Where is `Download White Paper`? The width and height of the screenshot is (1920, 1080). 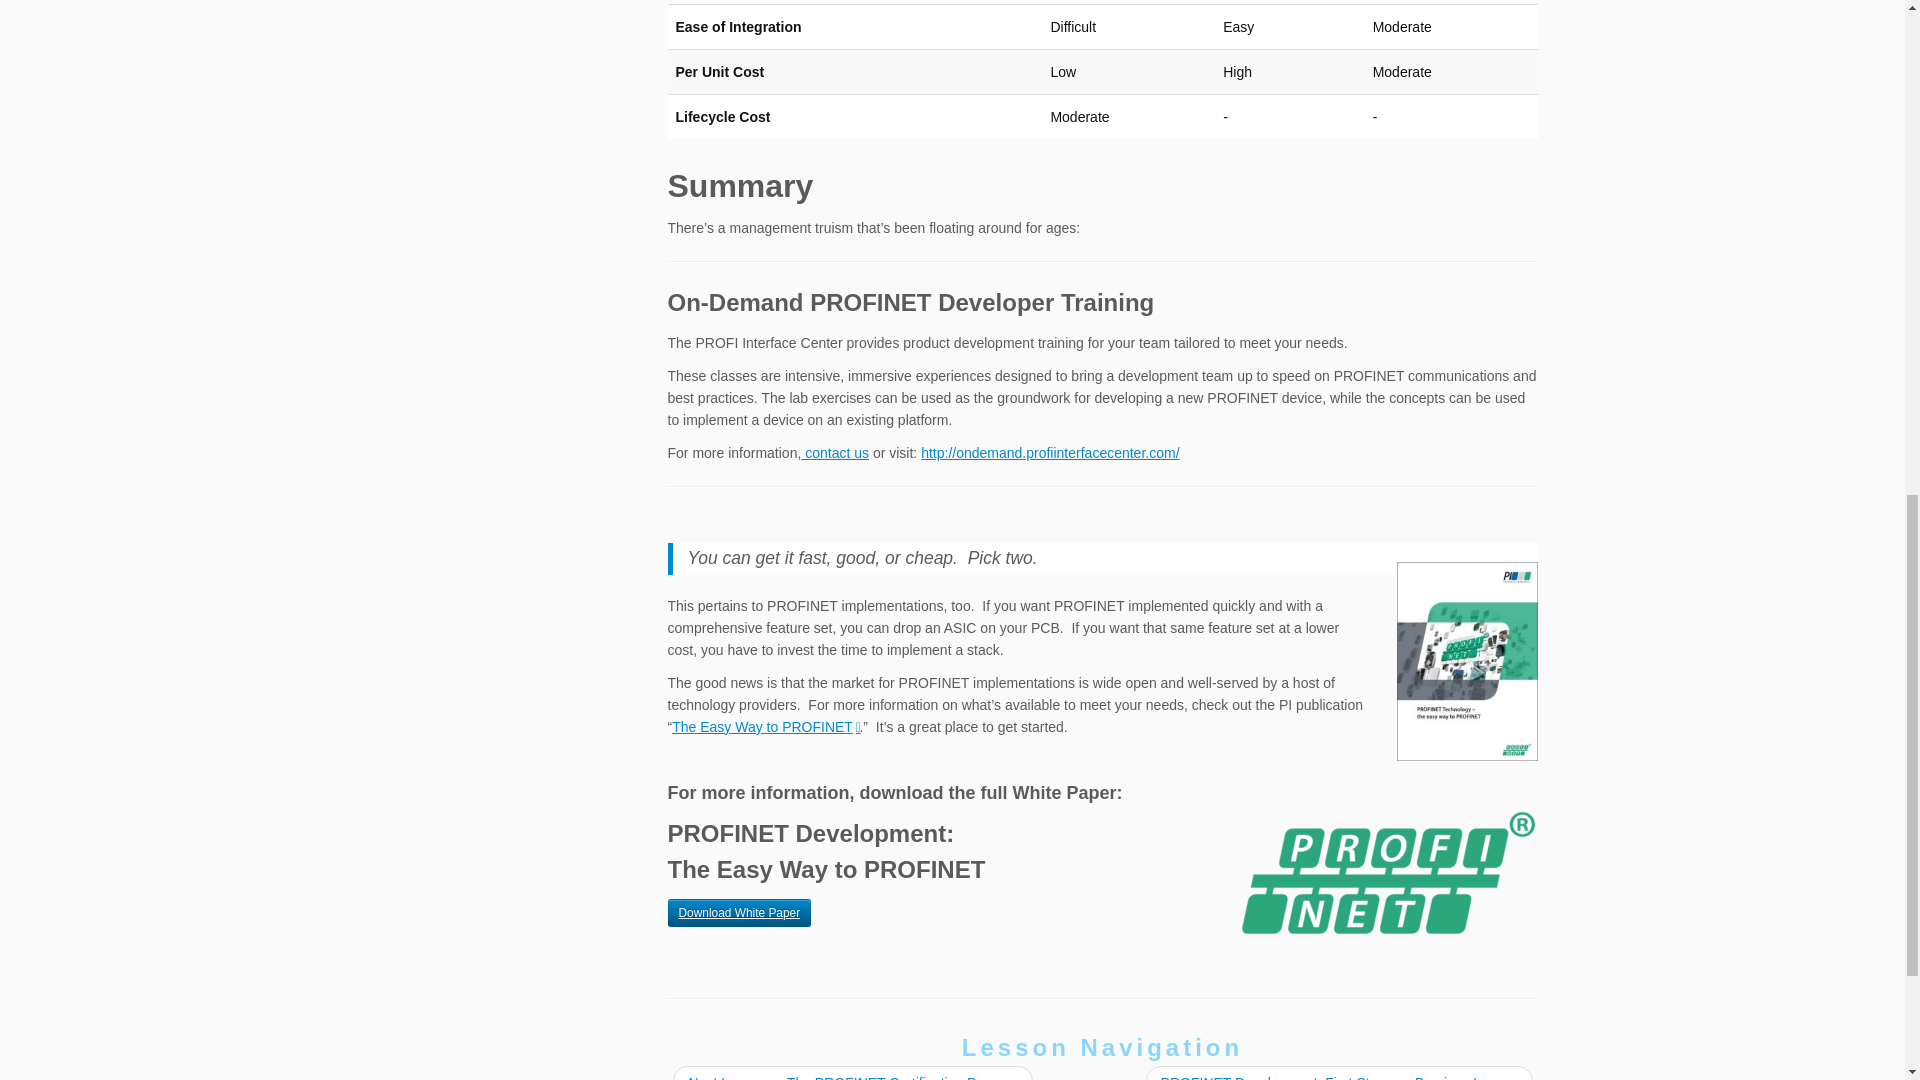 Download White Paper is located at coordinates (740, 912).